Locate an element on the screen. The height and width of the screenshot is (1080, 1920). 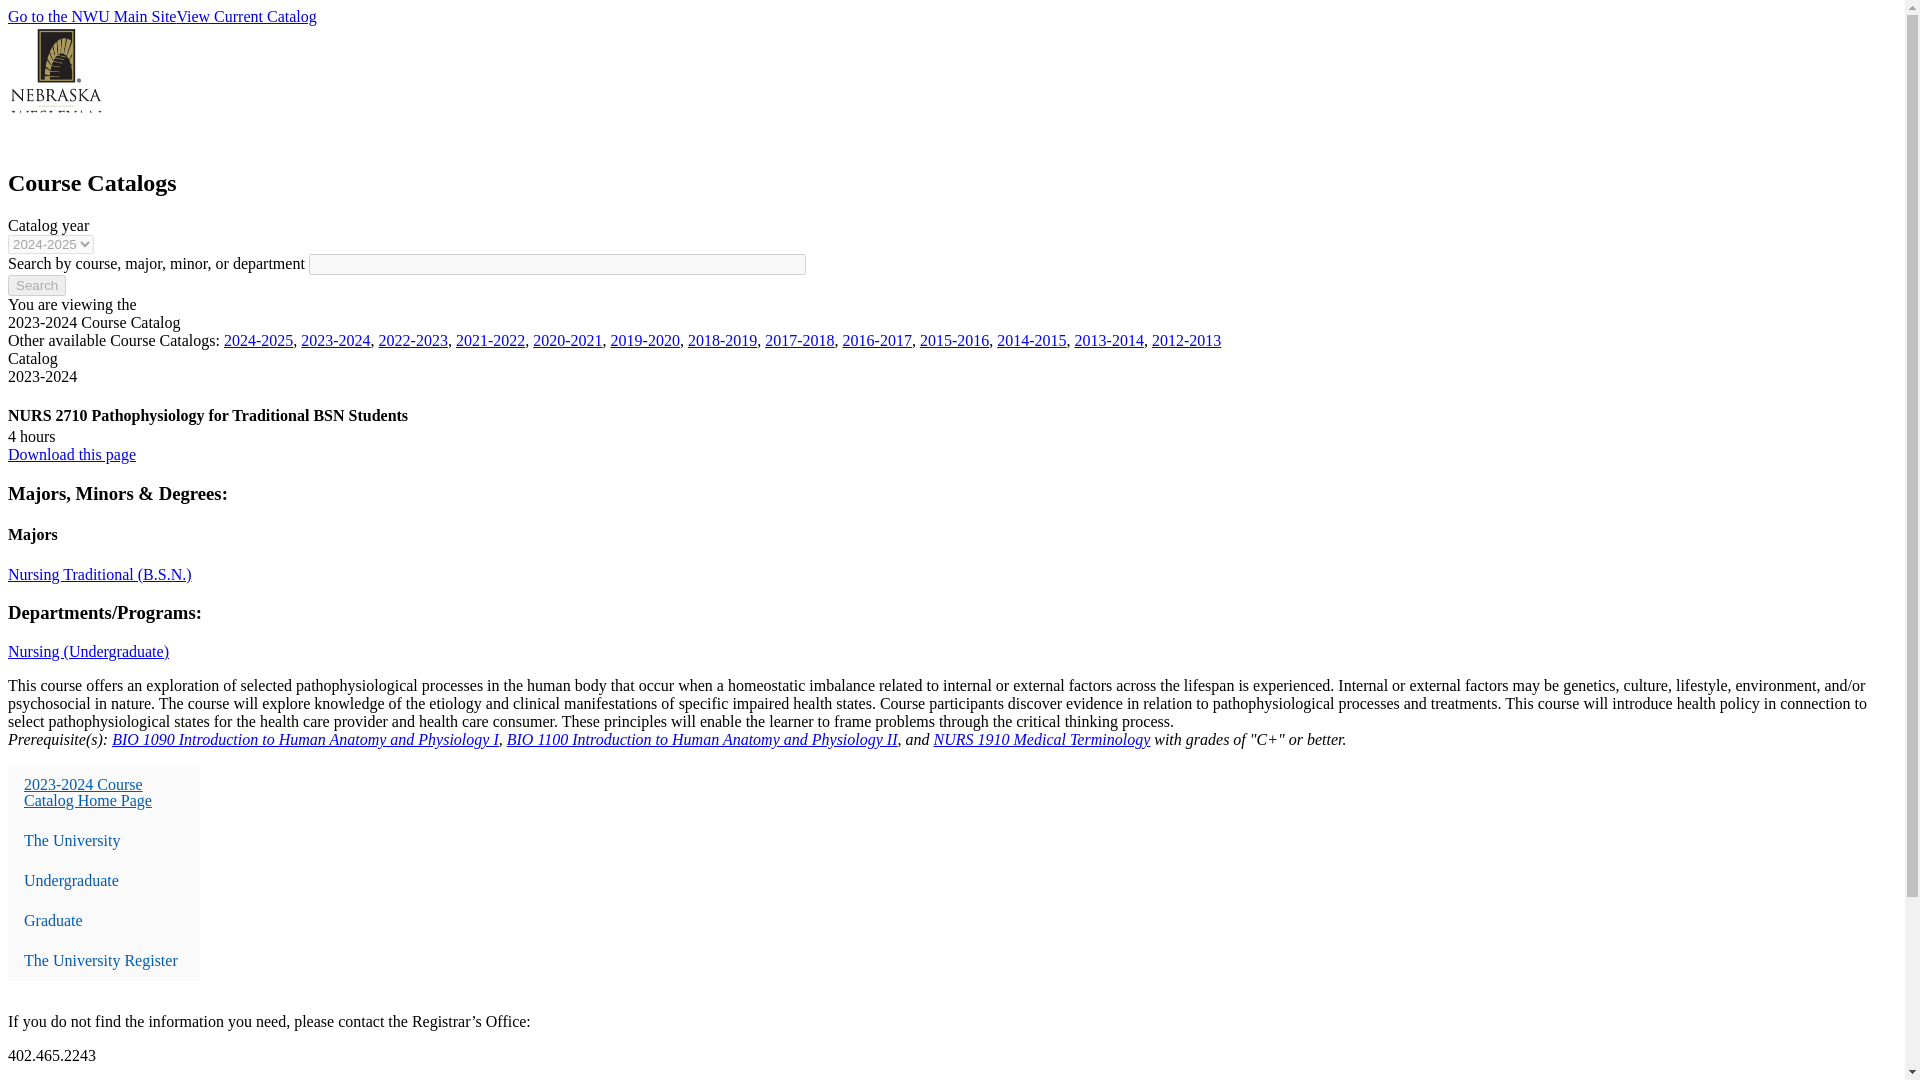
2013-2014 is located at coordinates (1110, 340).